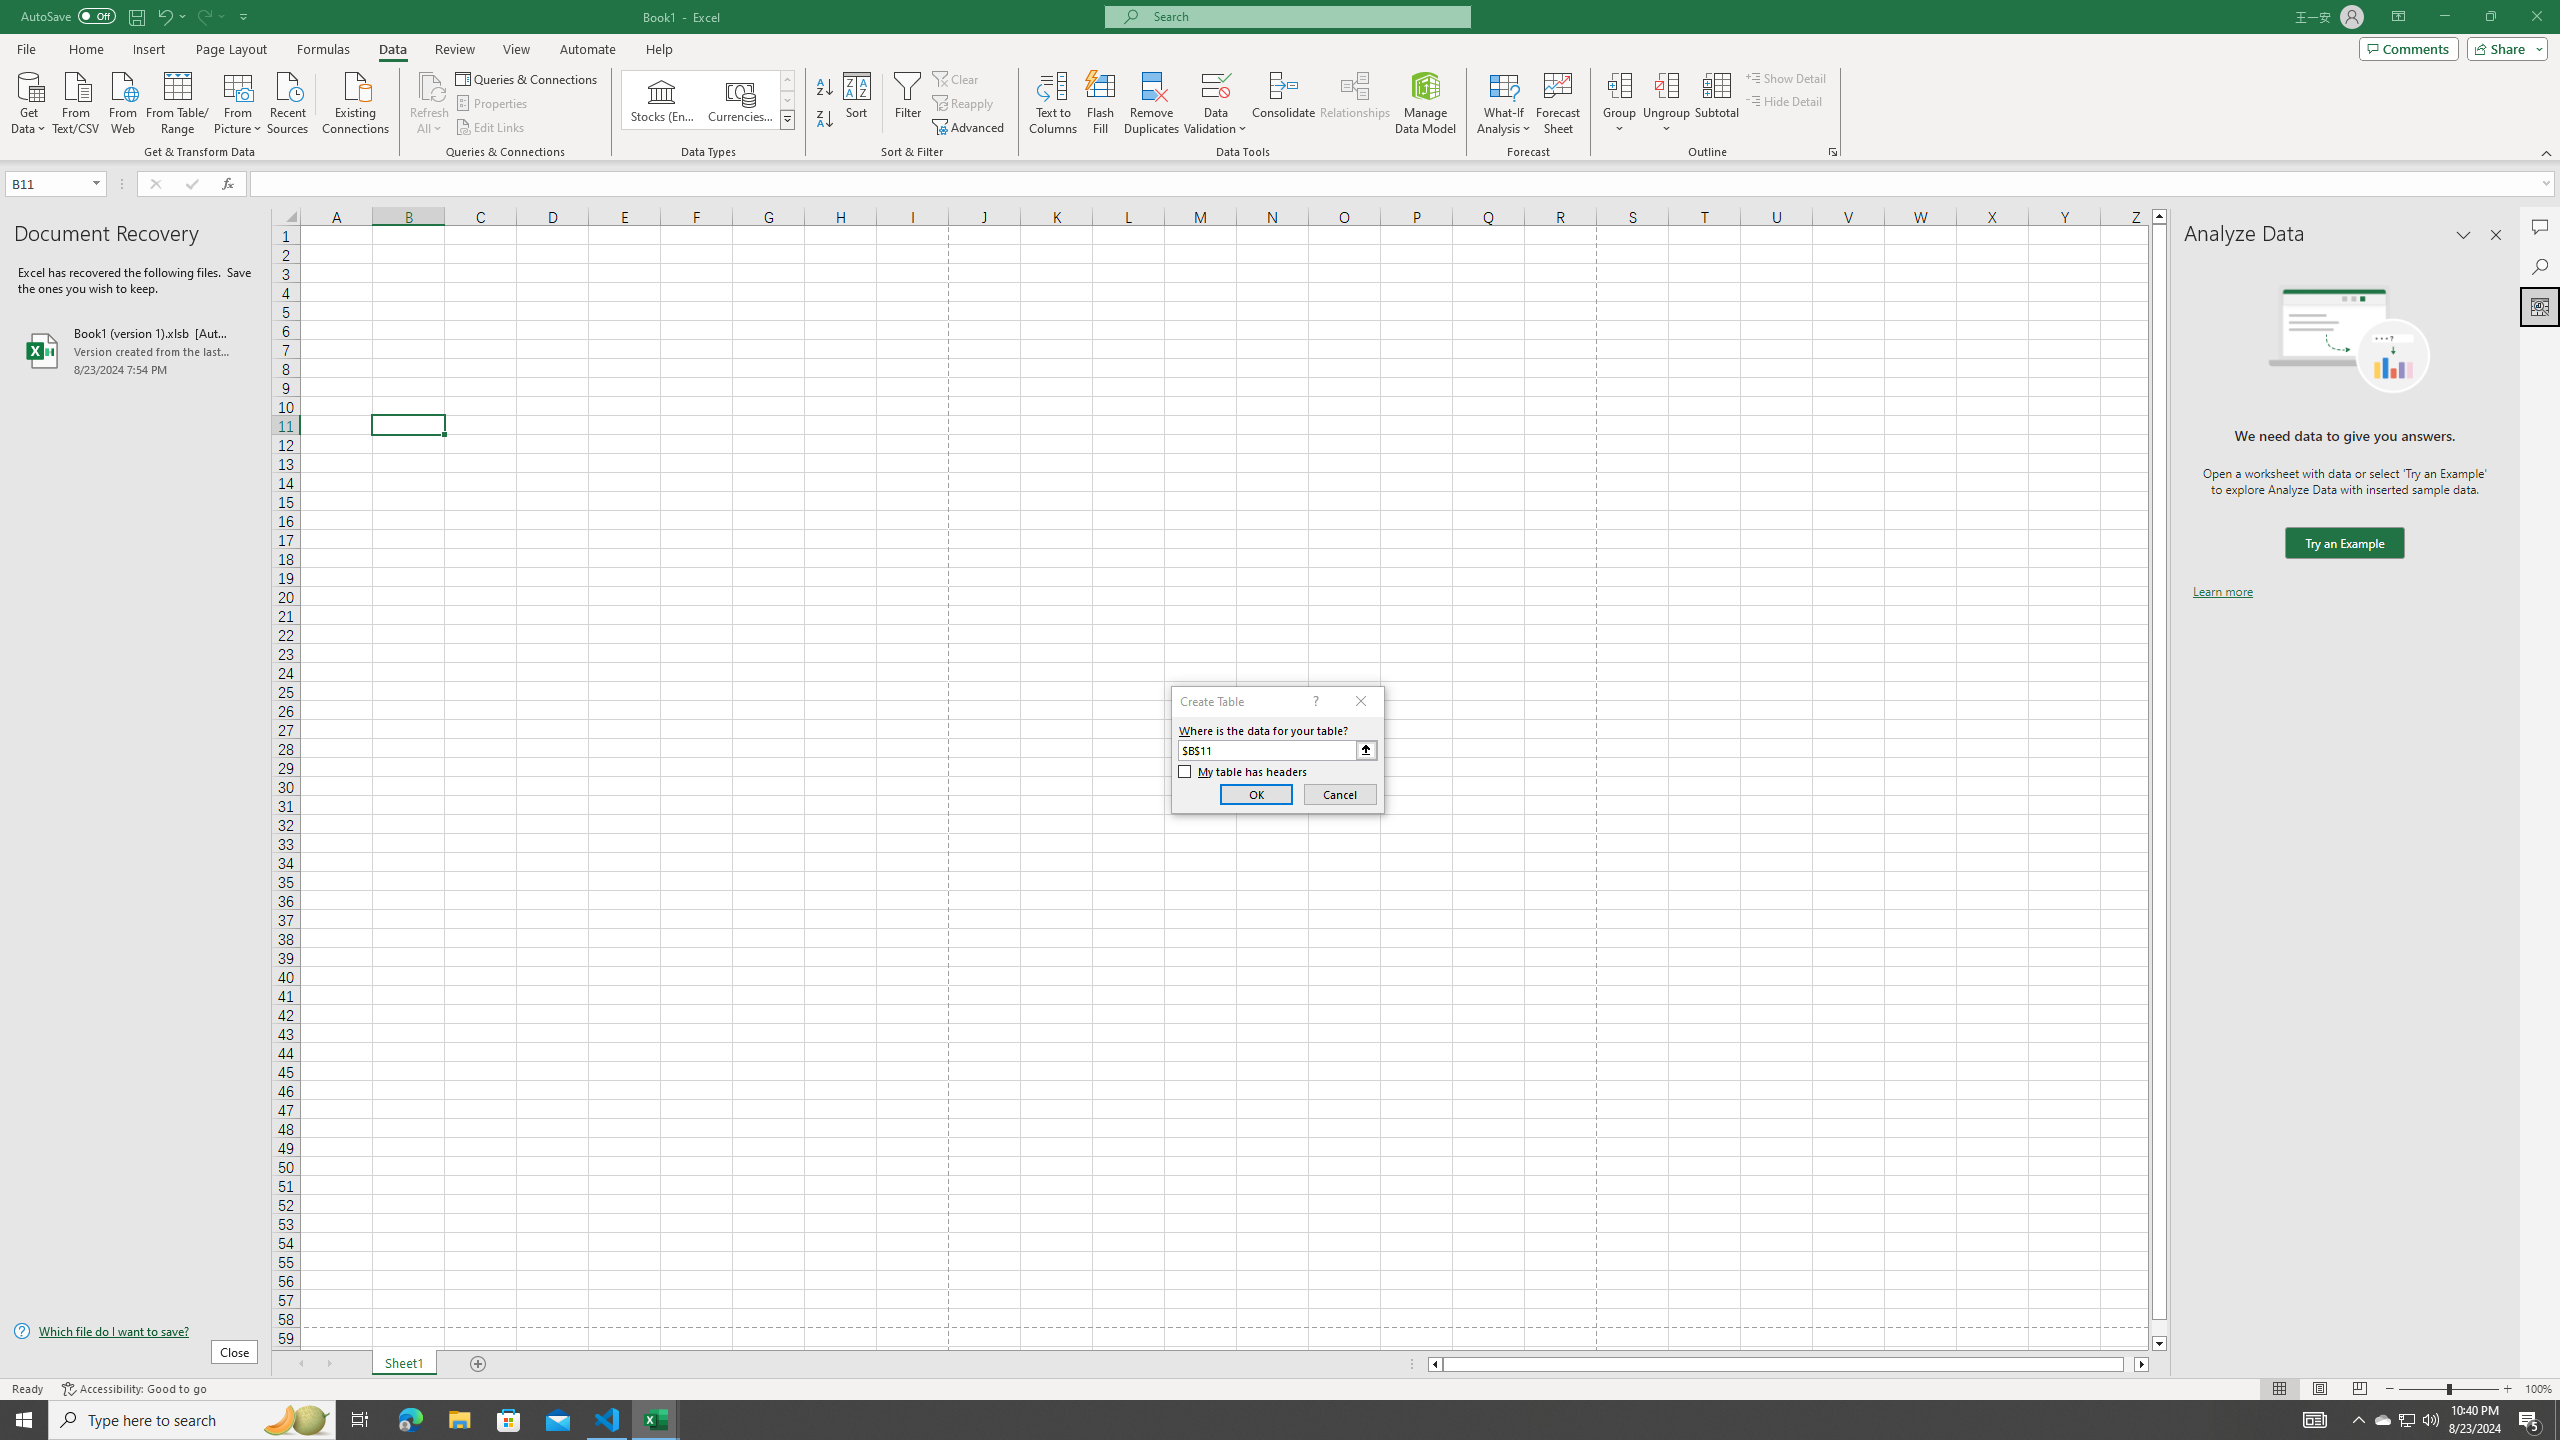 Image resolution: width=2560 pixels, height=1440 pixels. What do you see at coordinates (1426, 103) in the screenshot?
I see `Manage Data Model` at bounding box center [1426, 103].